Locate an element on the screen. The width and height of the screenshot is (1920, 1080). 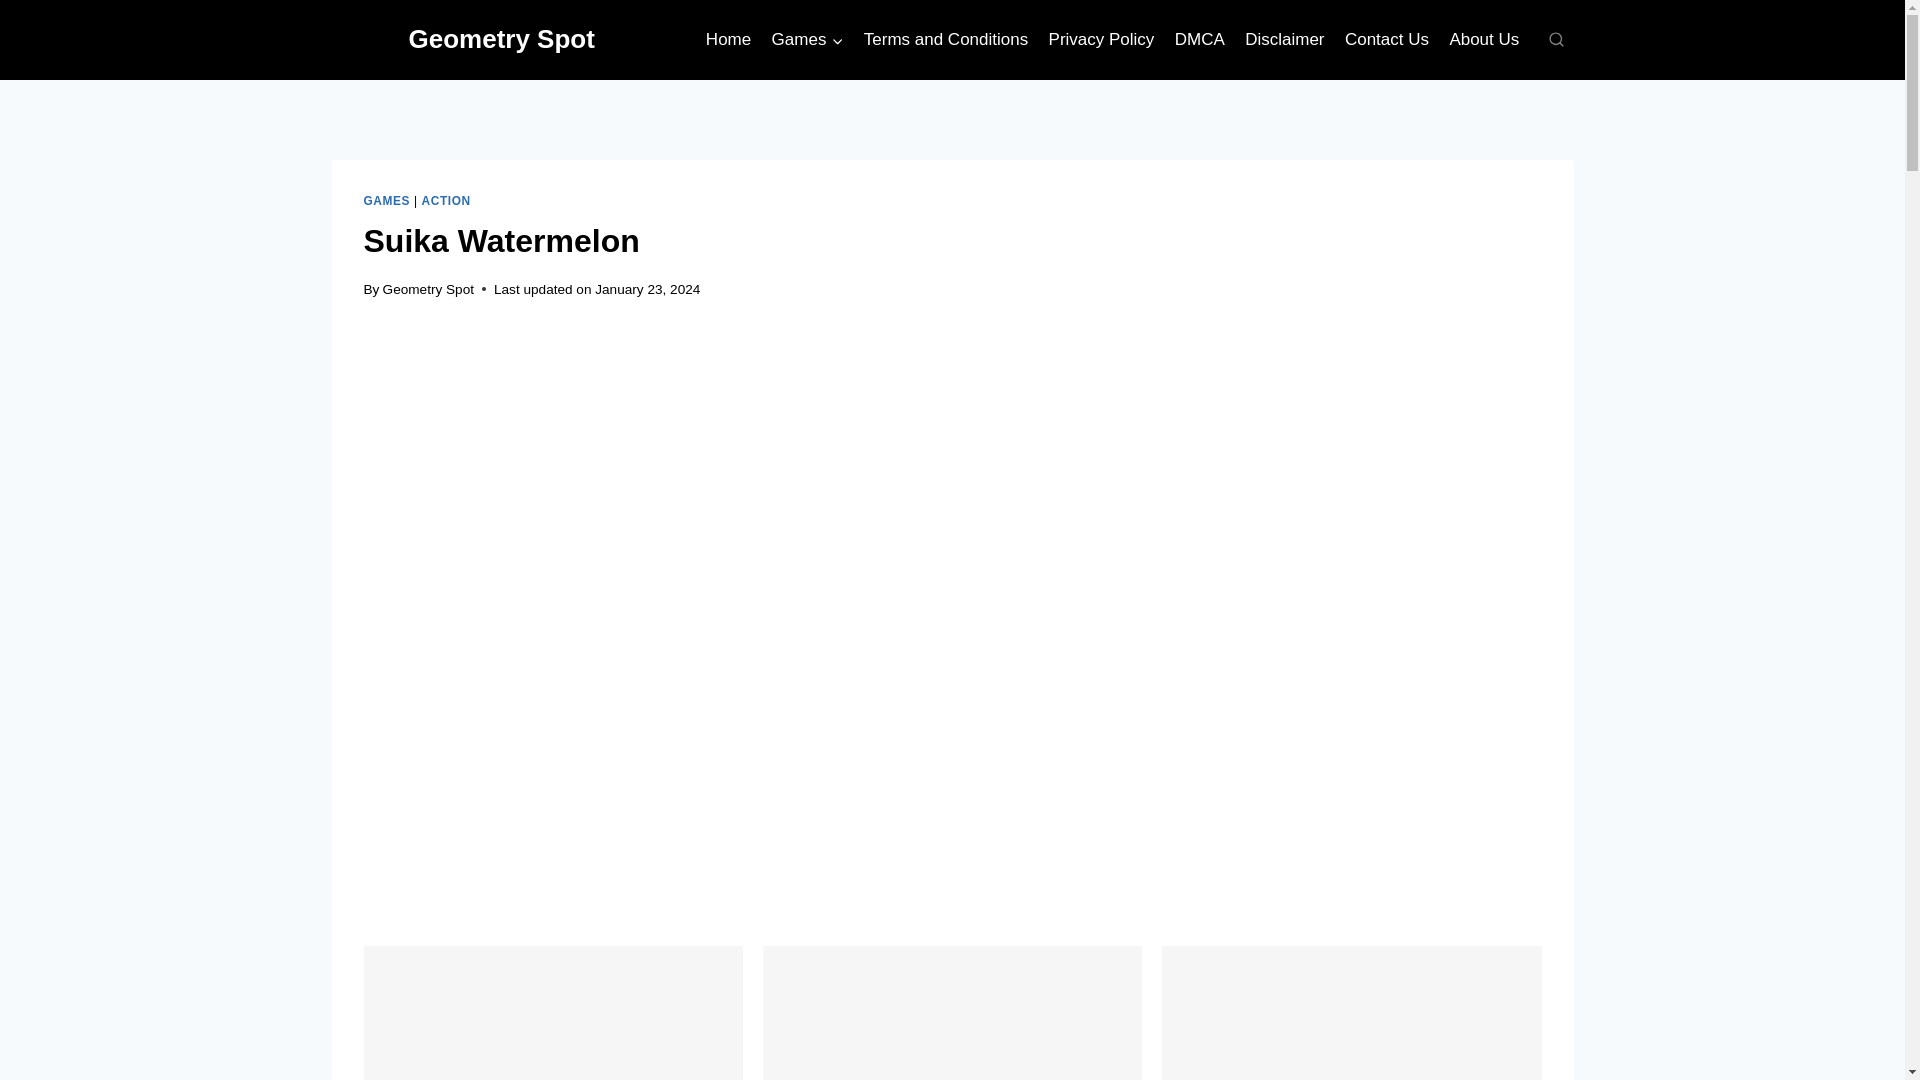
Games is located at coordinates (806, 40).